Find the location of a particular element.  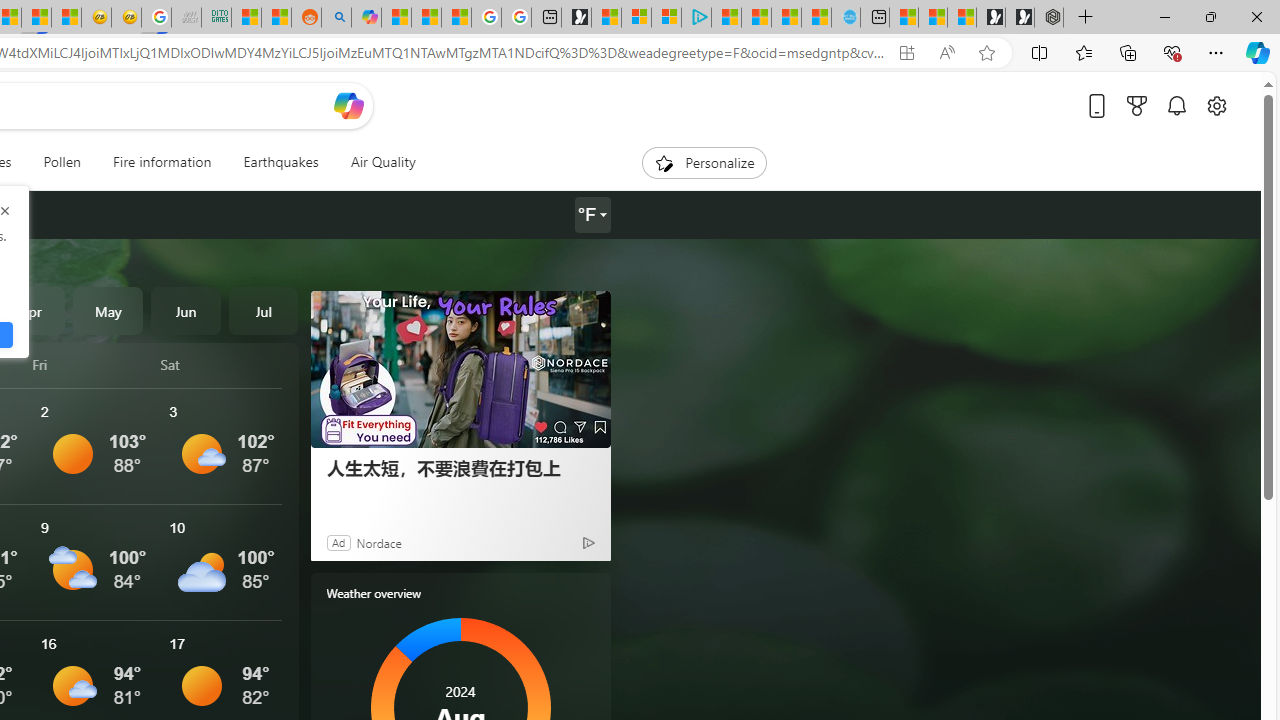

Earthquakes is located at coordinates (280, 162).